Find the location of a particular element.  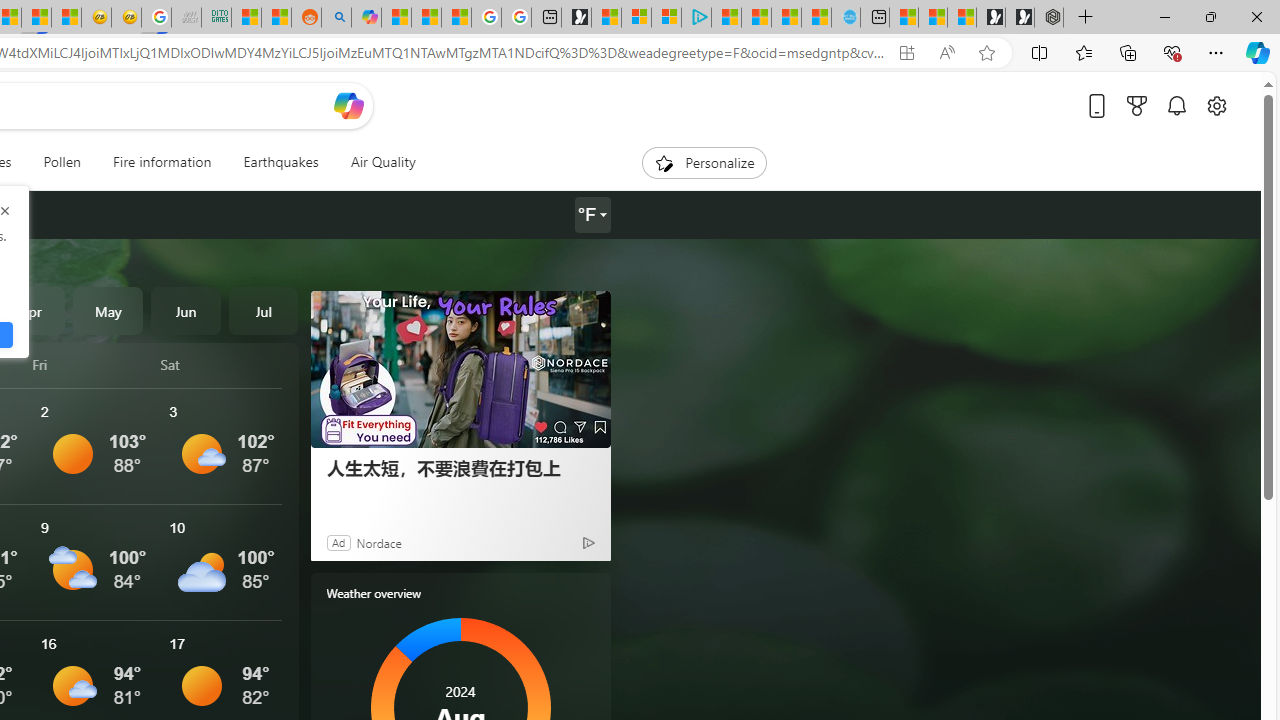

Earthquakes is located at coordinates (280, 162).